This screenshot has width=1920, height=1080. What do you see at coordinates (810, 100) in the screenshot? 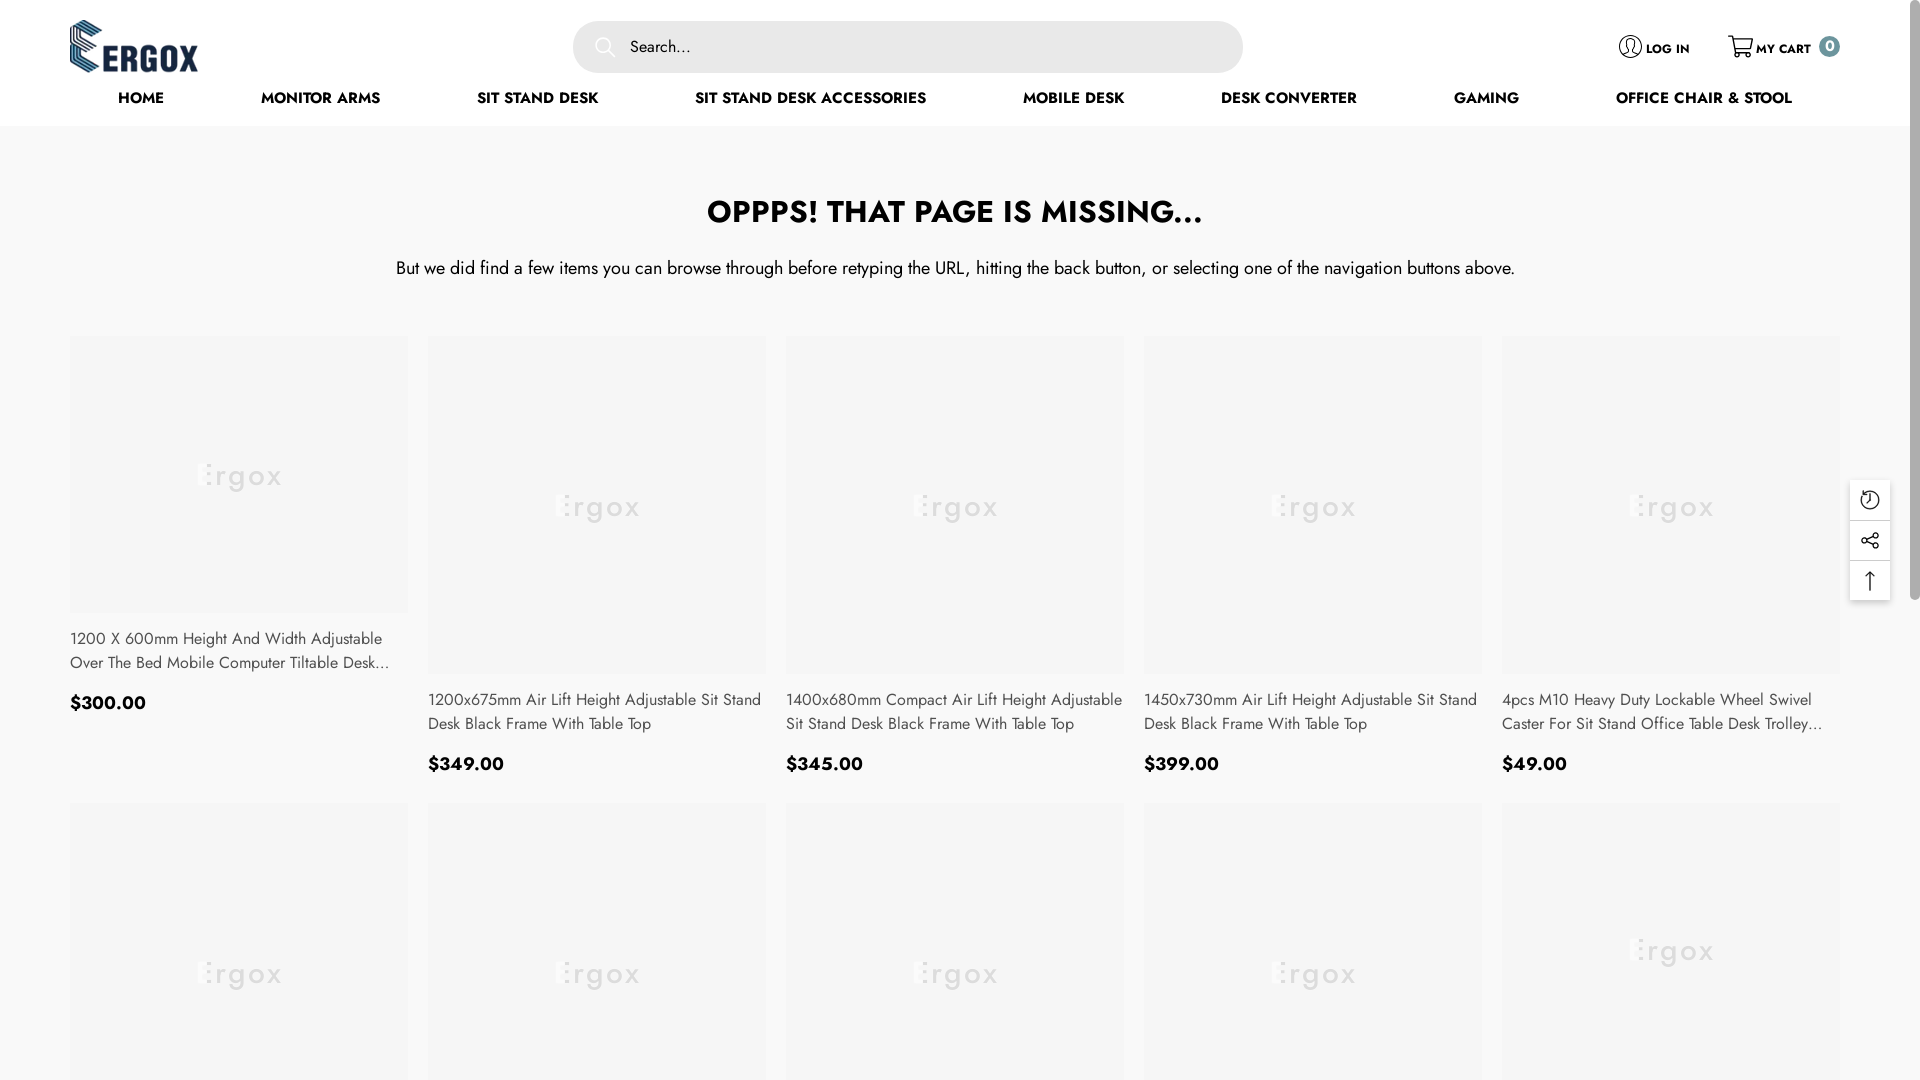
I see `SIT STAND DESK ACCESSORIES` at bounding box center [810, 100].